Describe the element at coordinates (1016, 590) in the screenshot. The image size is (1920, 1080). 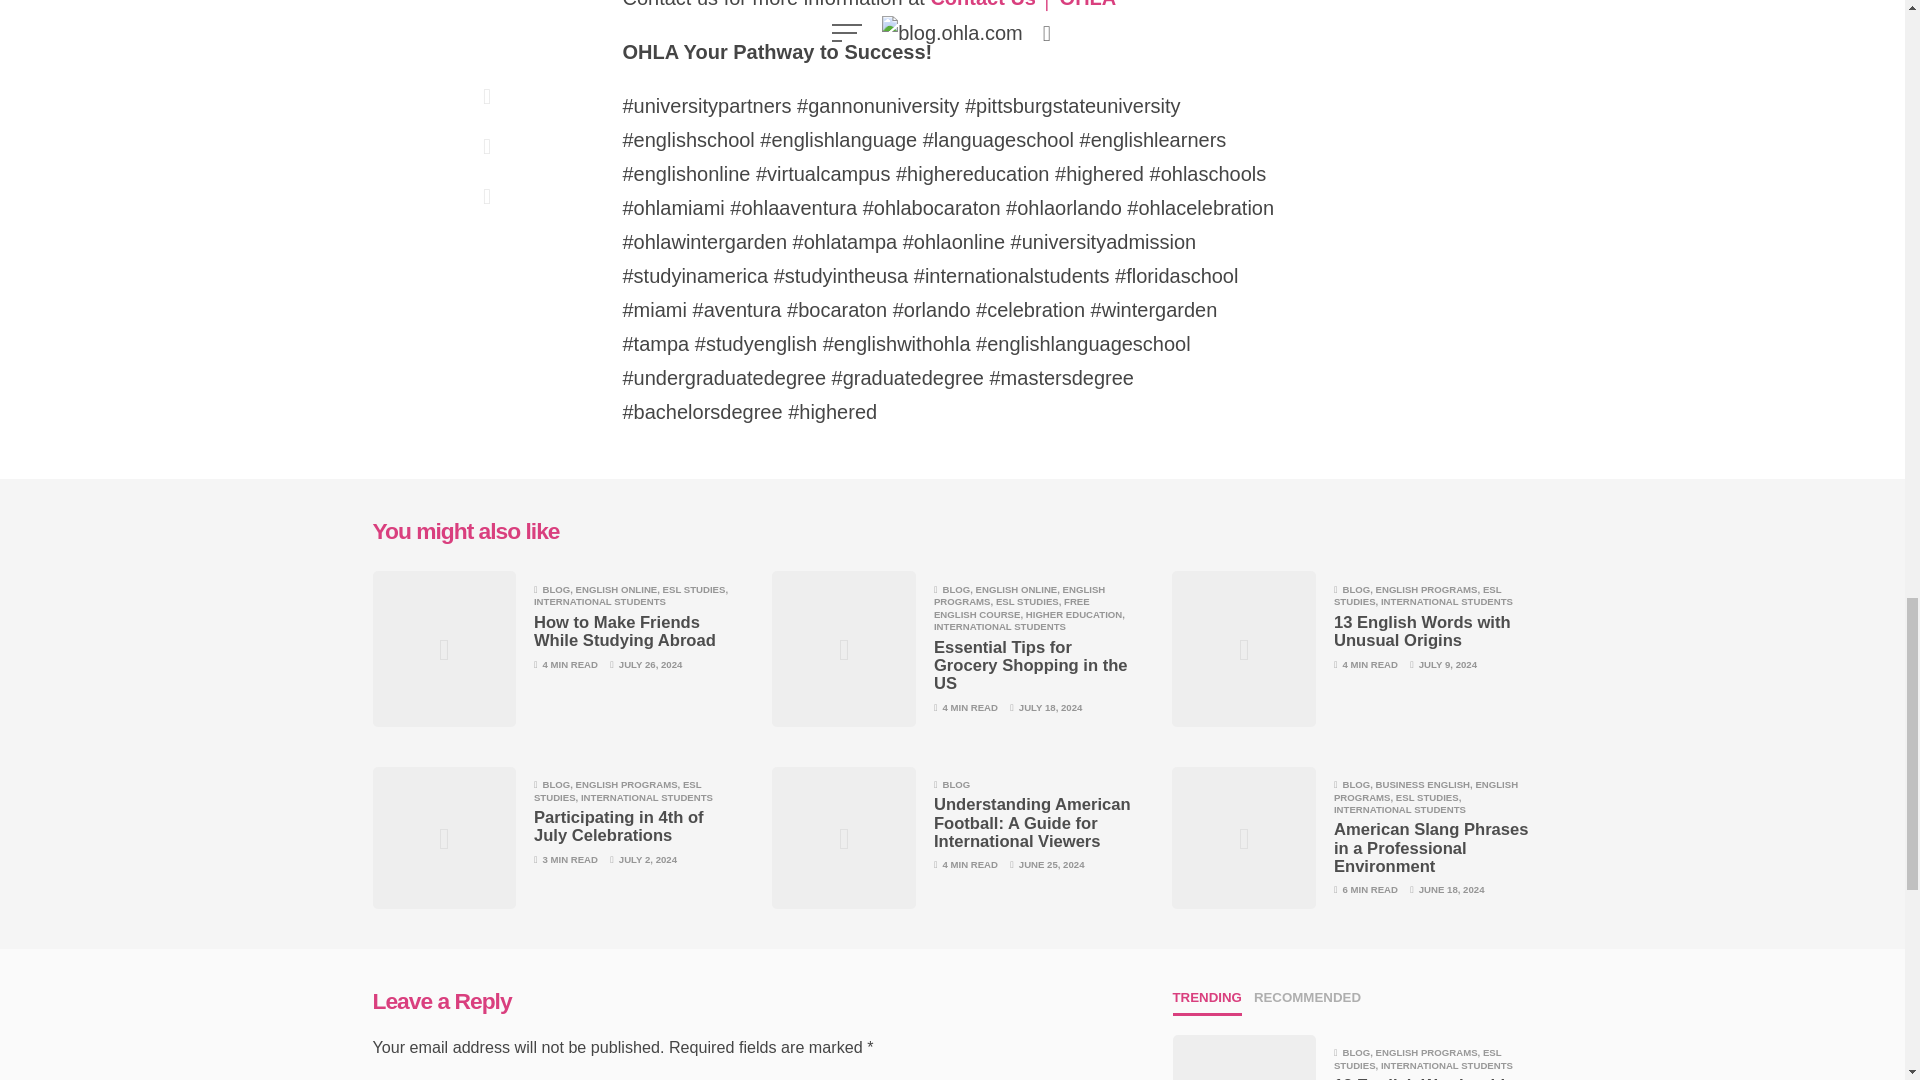
I see `ENGLISH ONLINE` at that location.